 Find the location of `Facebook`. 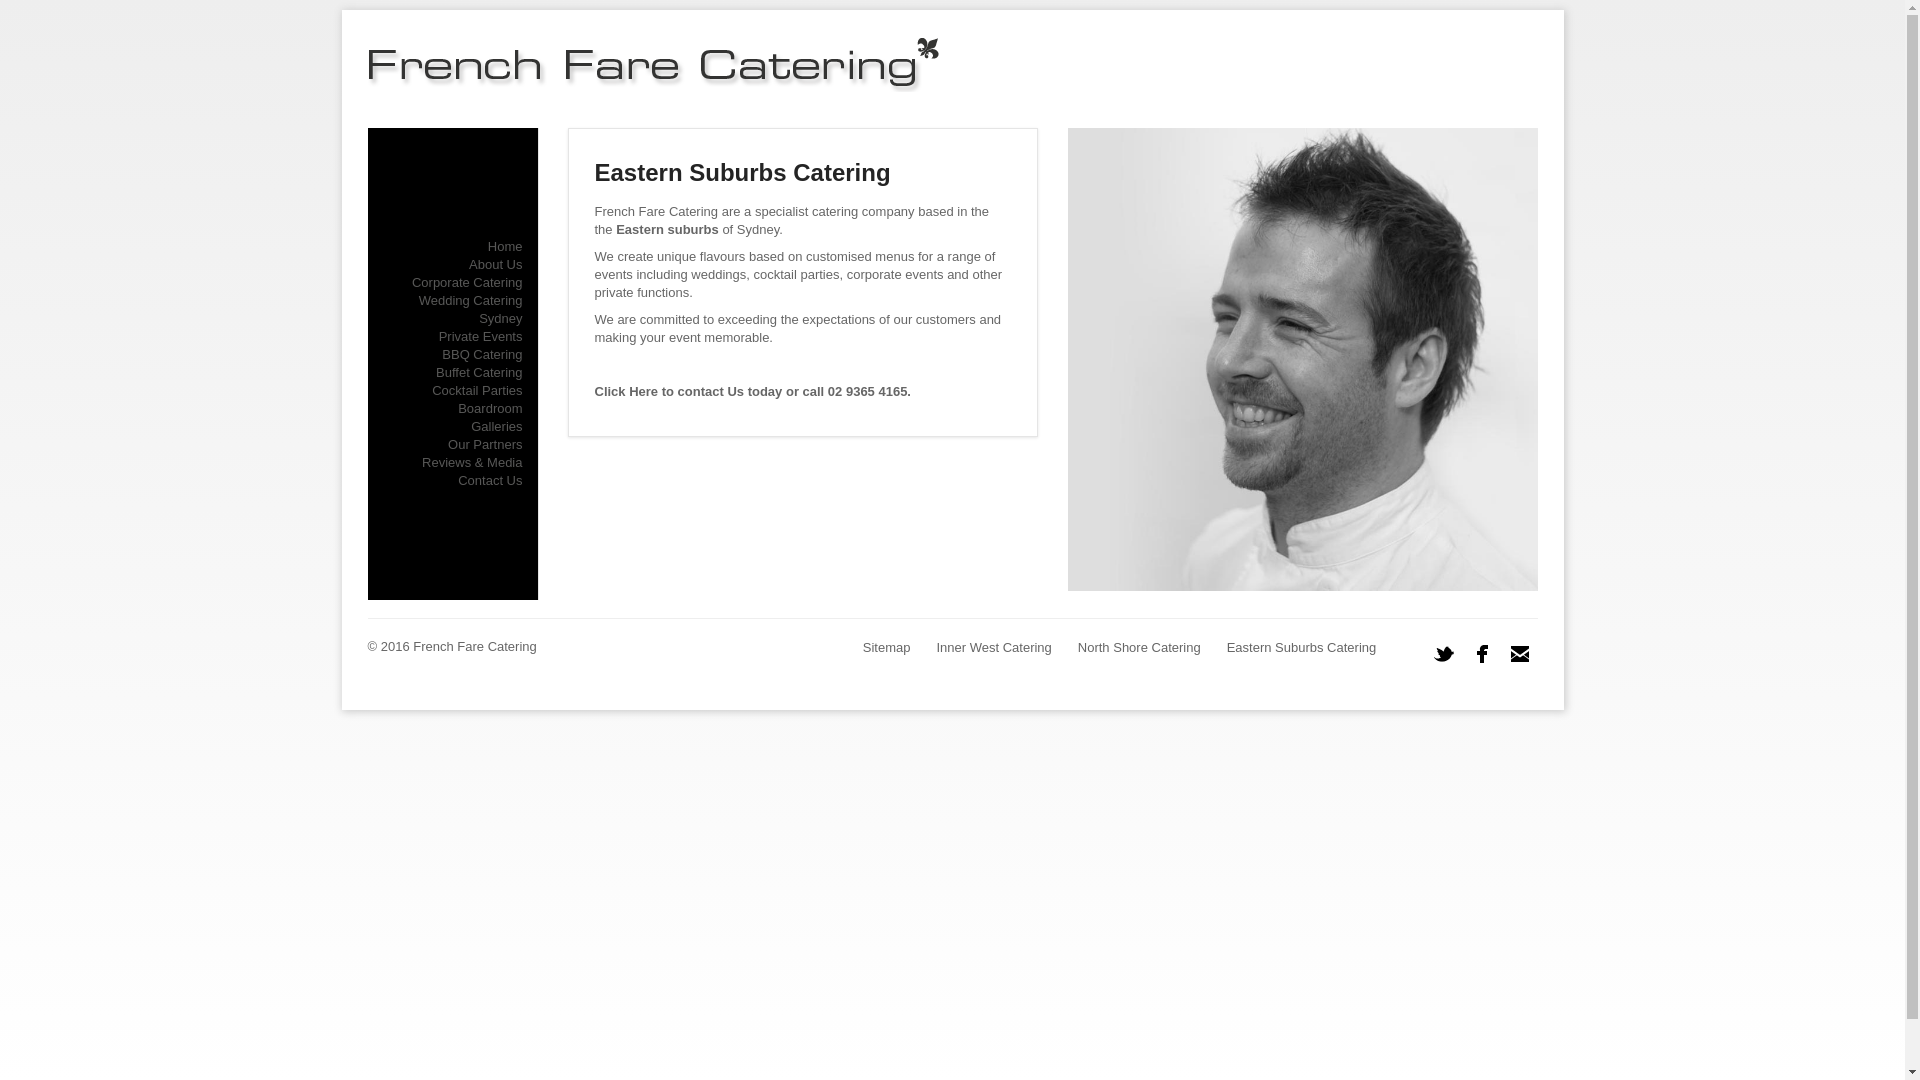

Facebook is located at coordinates (1482, 654).